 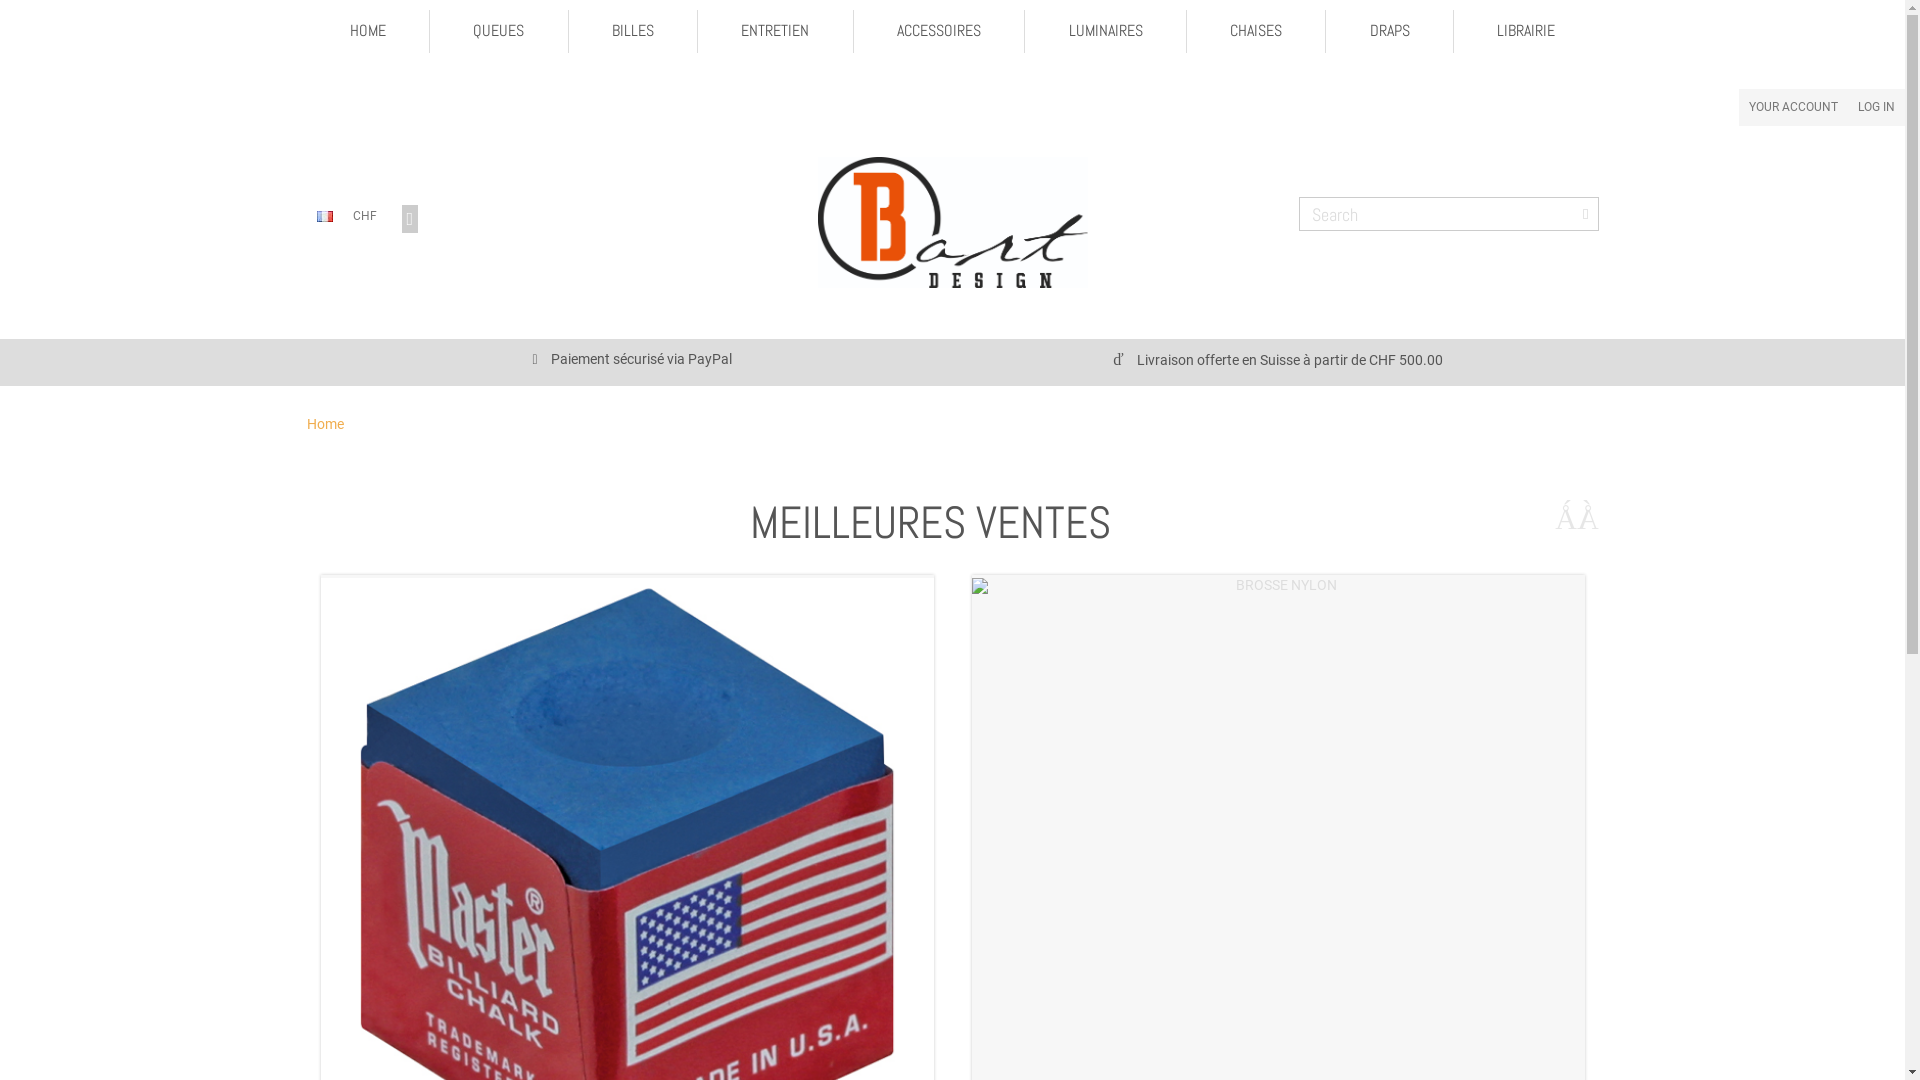 What do you see at coordinates (790, 955) in the screenshot?
I see `Mes adresses` at bounding box center [790, 955].